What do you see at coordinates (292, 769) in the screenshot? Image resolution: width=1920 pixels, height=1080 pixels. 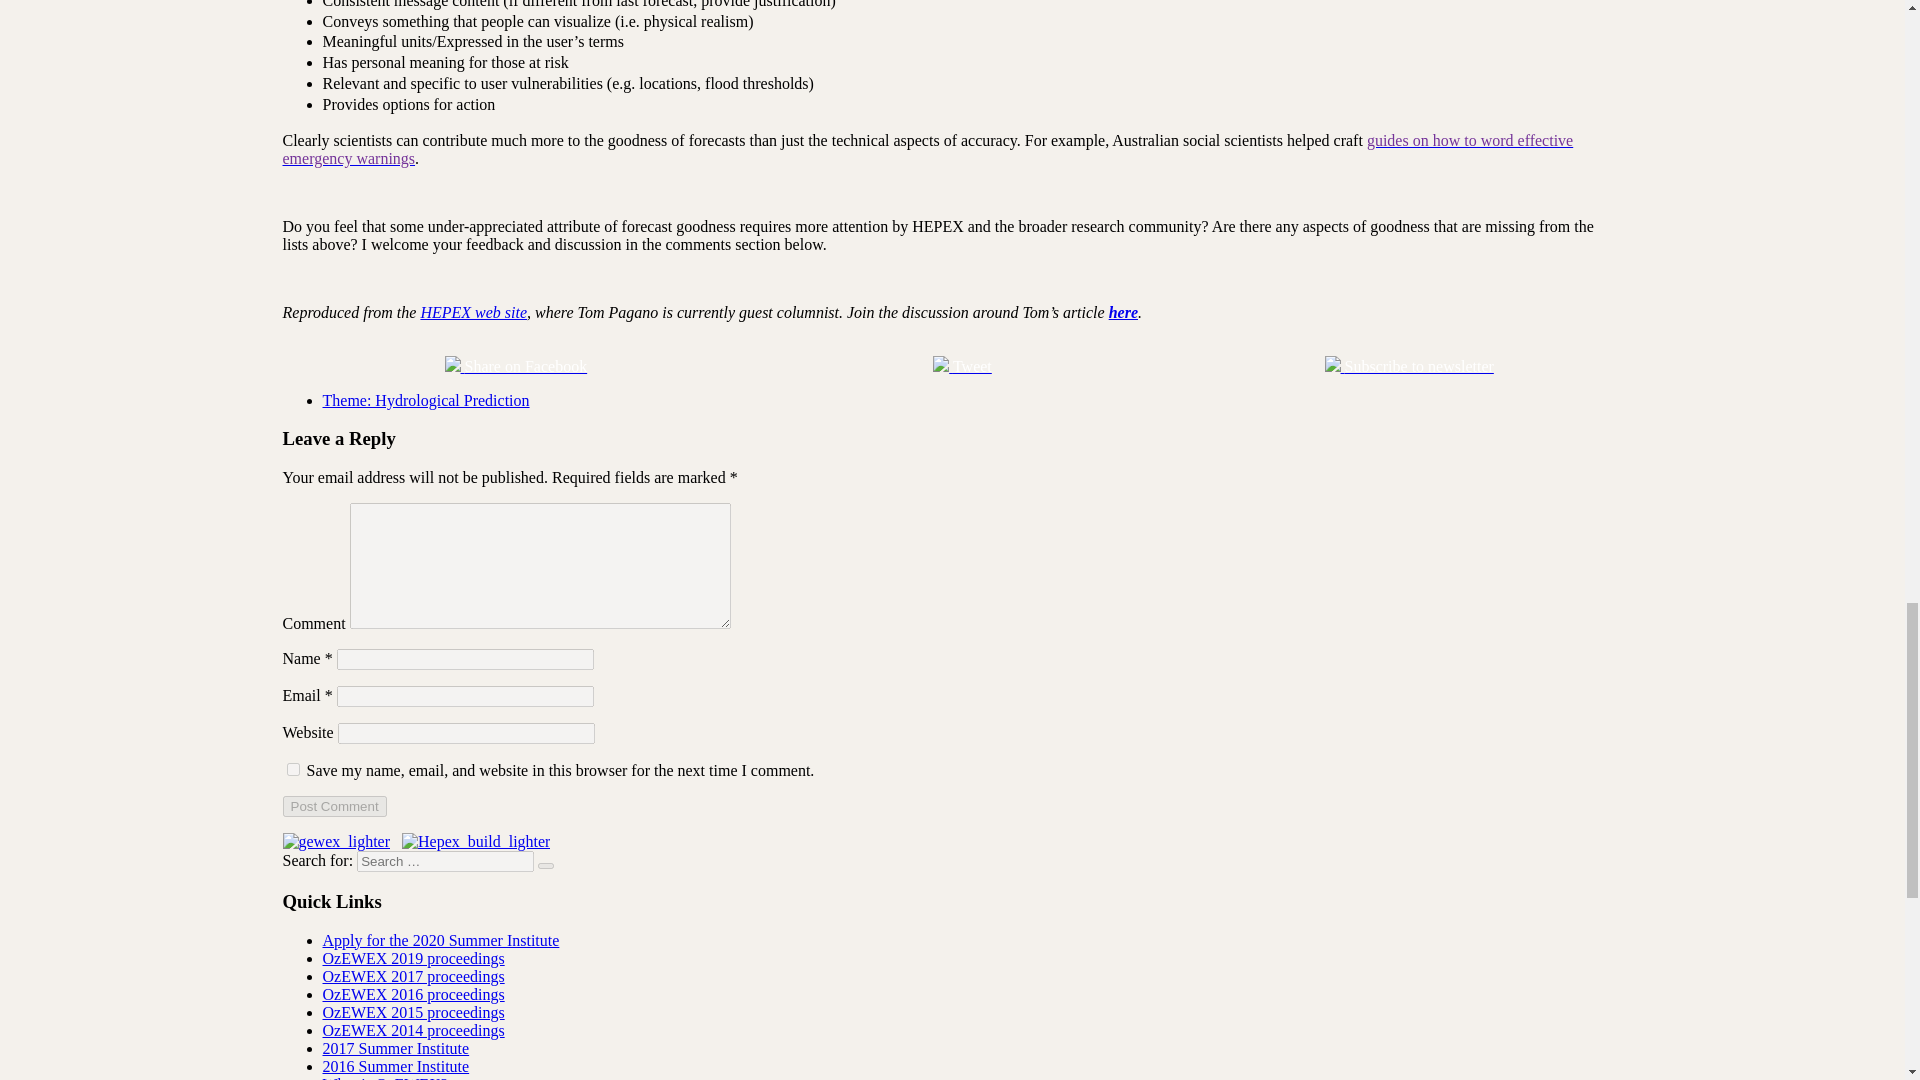 I see `yes` at bounding box center [292, 769].